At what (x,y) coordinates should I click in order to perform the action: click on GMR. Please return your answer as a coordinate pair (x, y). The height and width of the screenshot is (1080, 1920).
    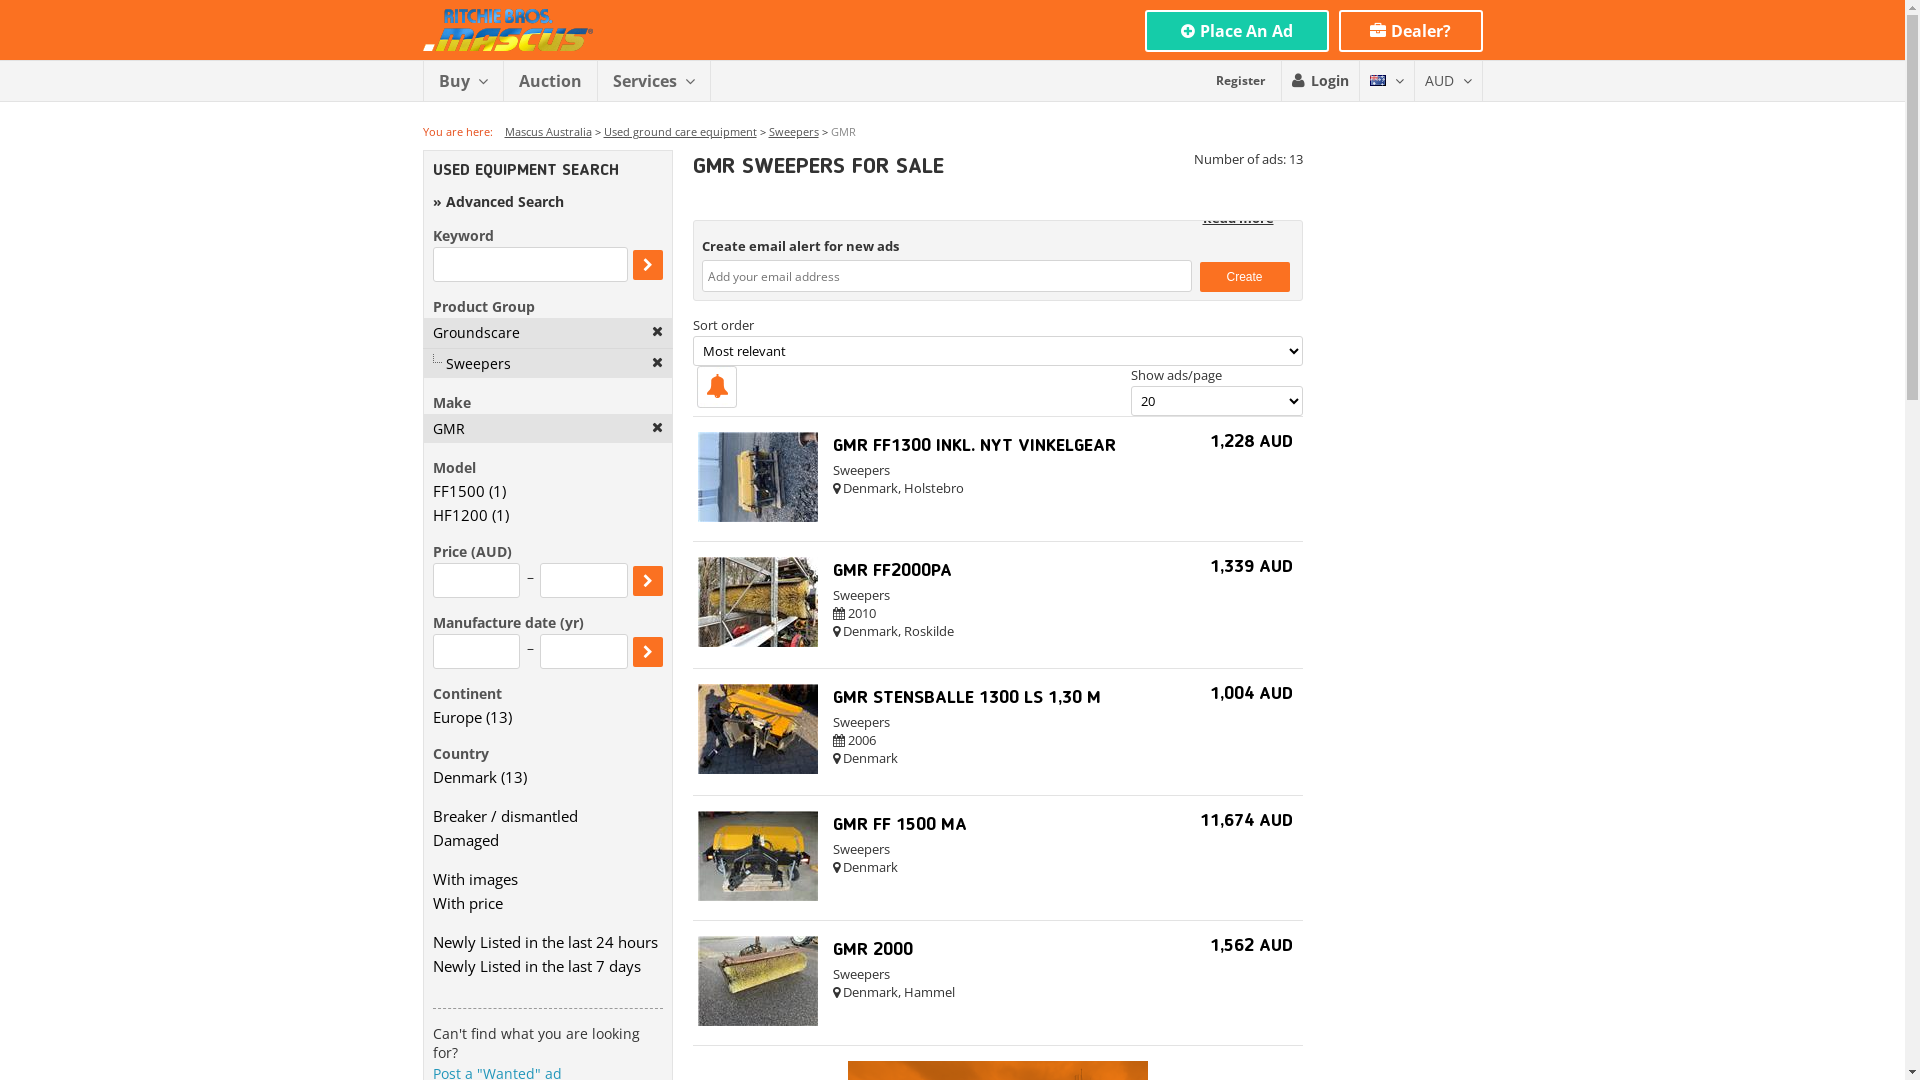
    Looking at the image, I should click on (547, 428).